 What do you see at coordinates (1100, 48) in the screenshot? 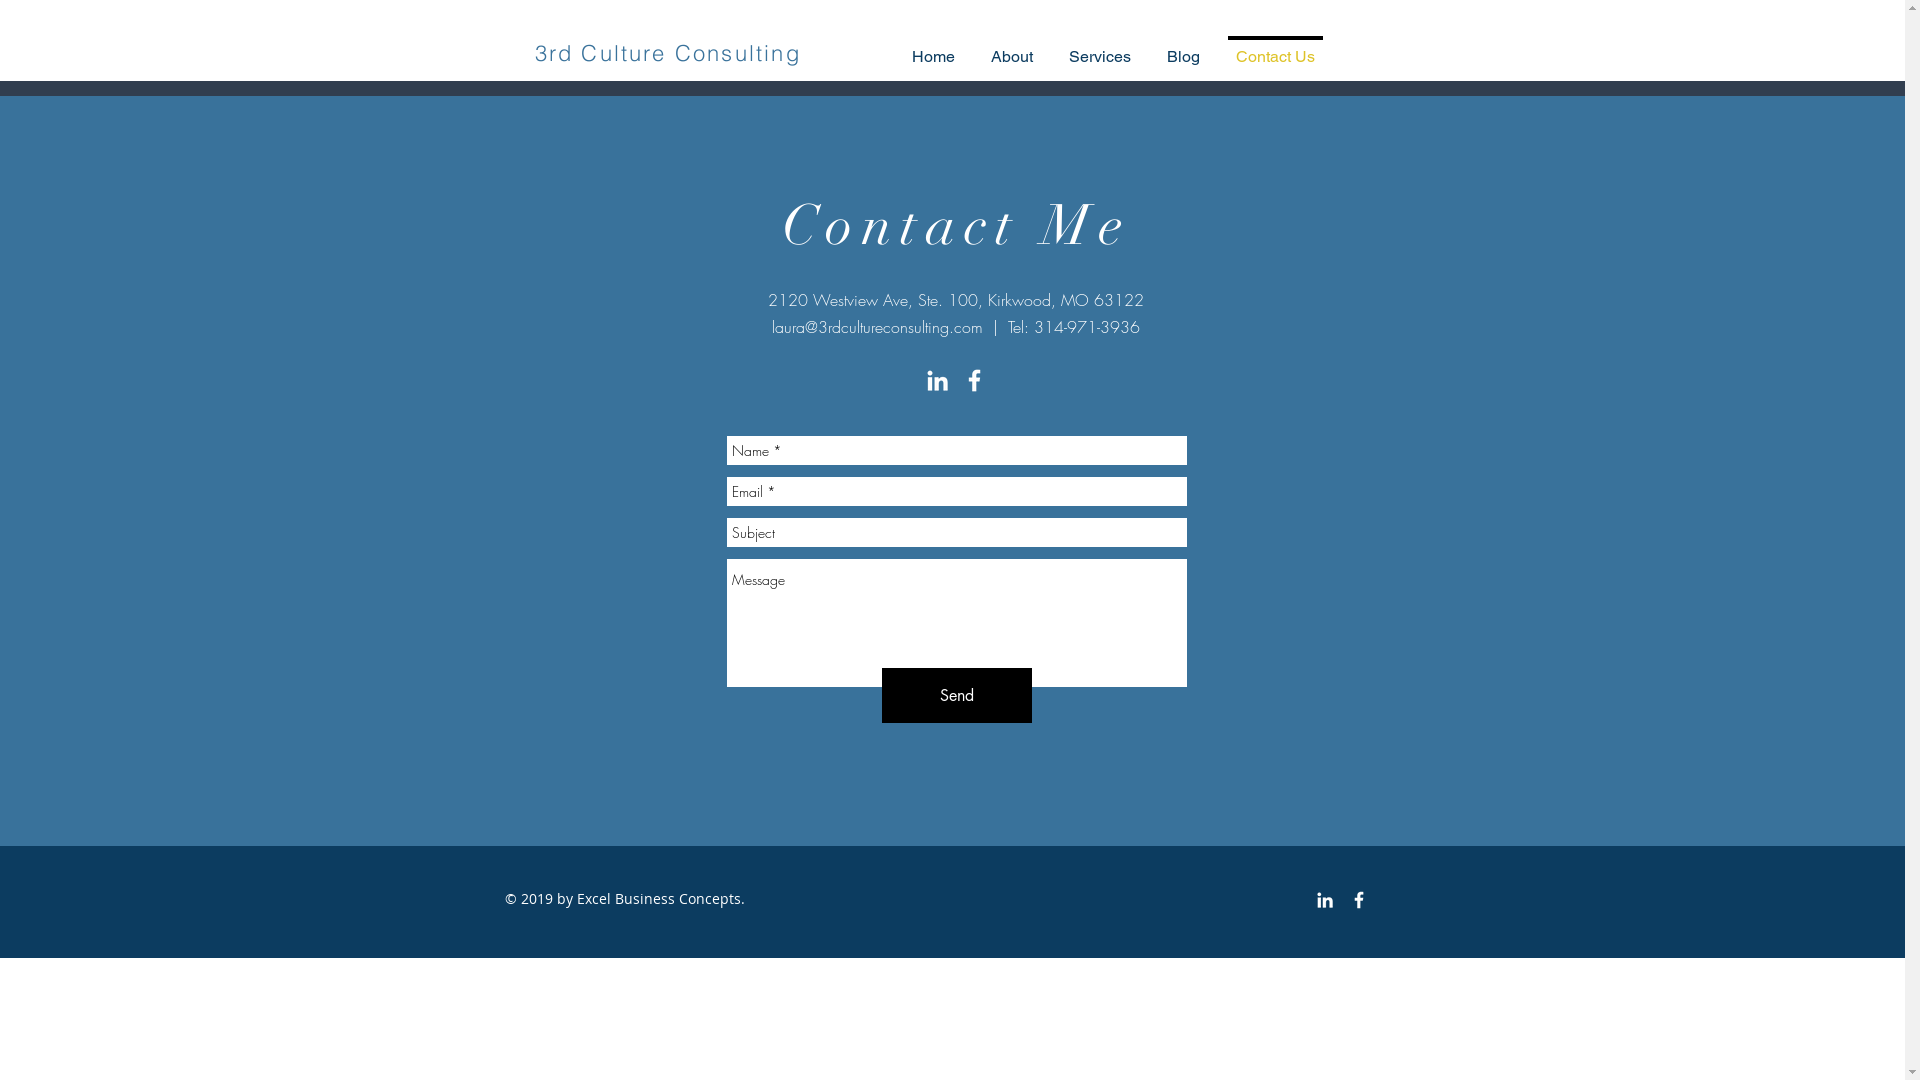
I see `Services` at bounding box center [1100, 48].